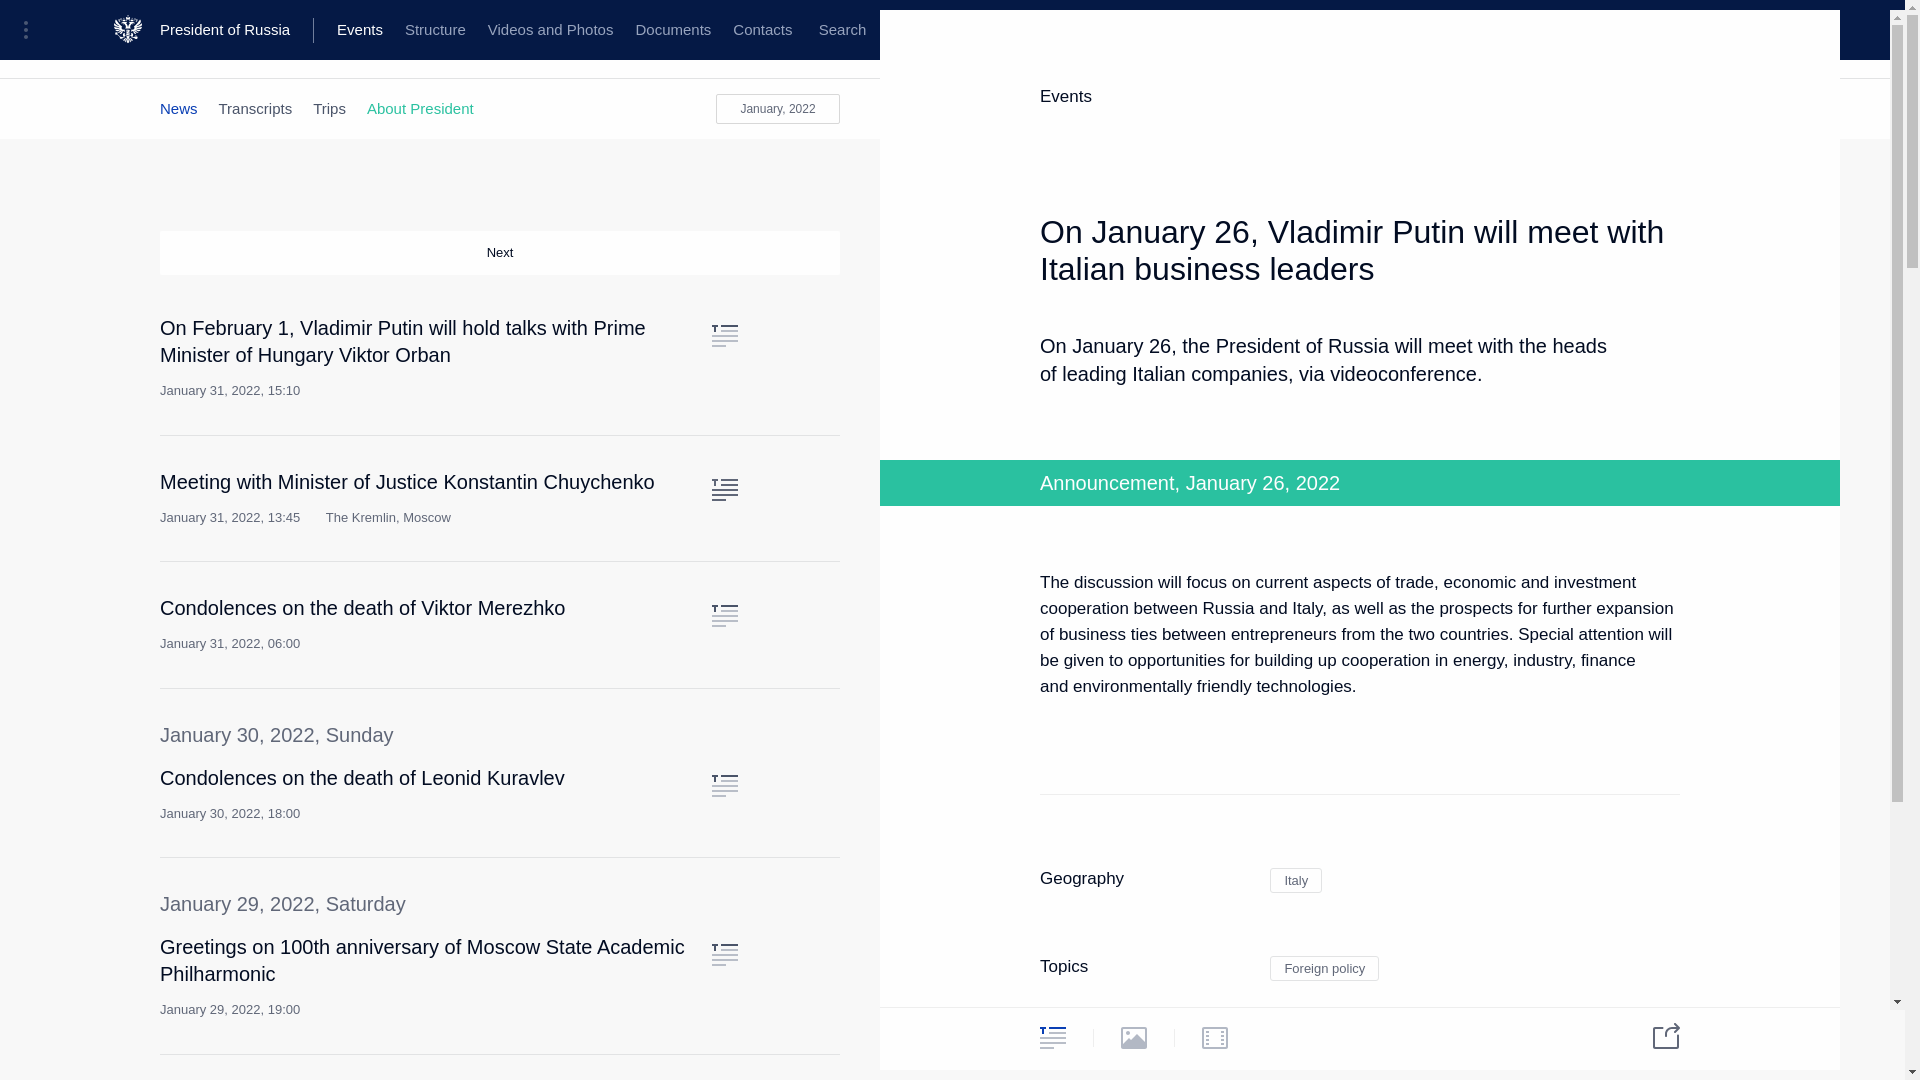 The height and width of the screenshot is (1080, 1920). Describe the element at coordinates (32, 30) in the screenshot. I see `Portal Menu` at that location.